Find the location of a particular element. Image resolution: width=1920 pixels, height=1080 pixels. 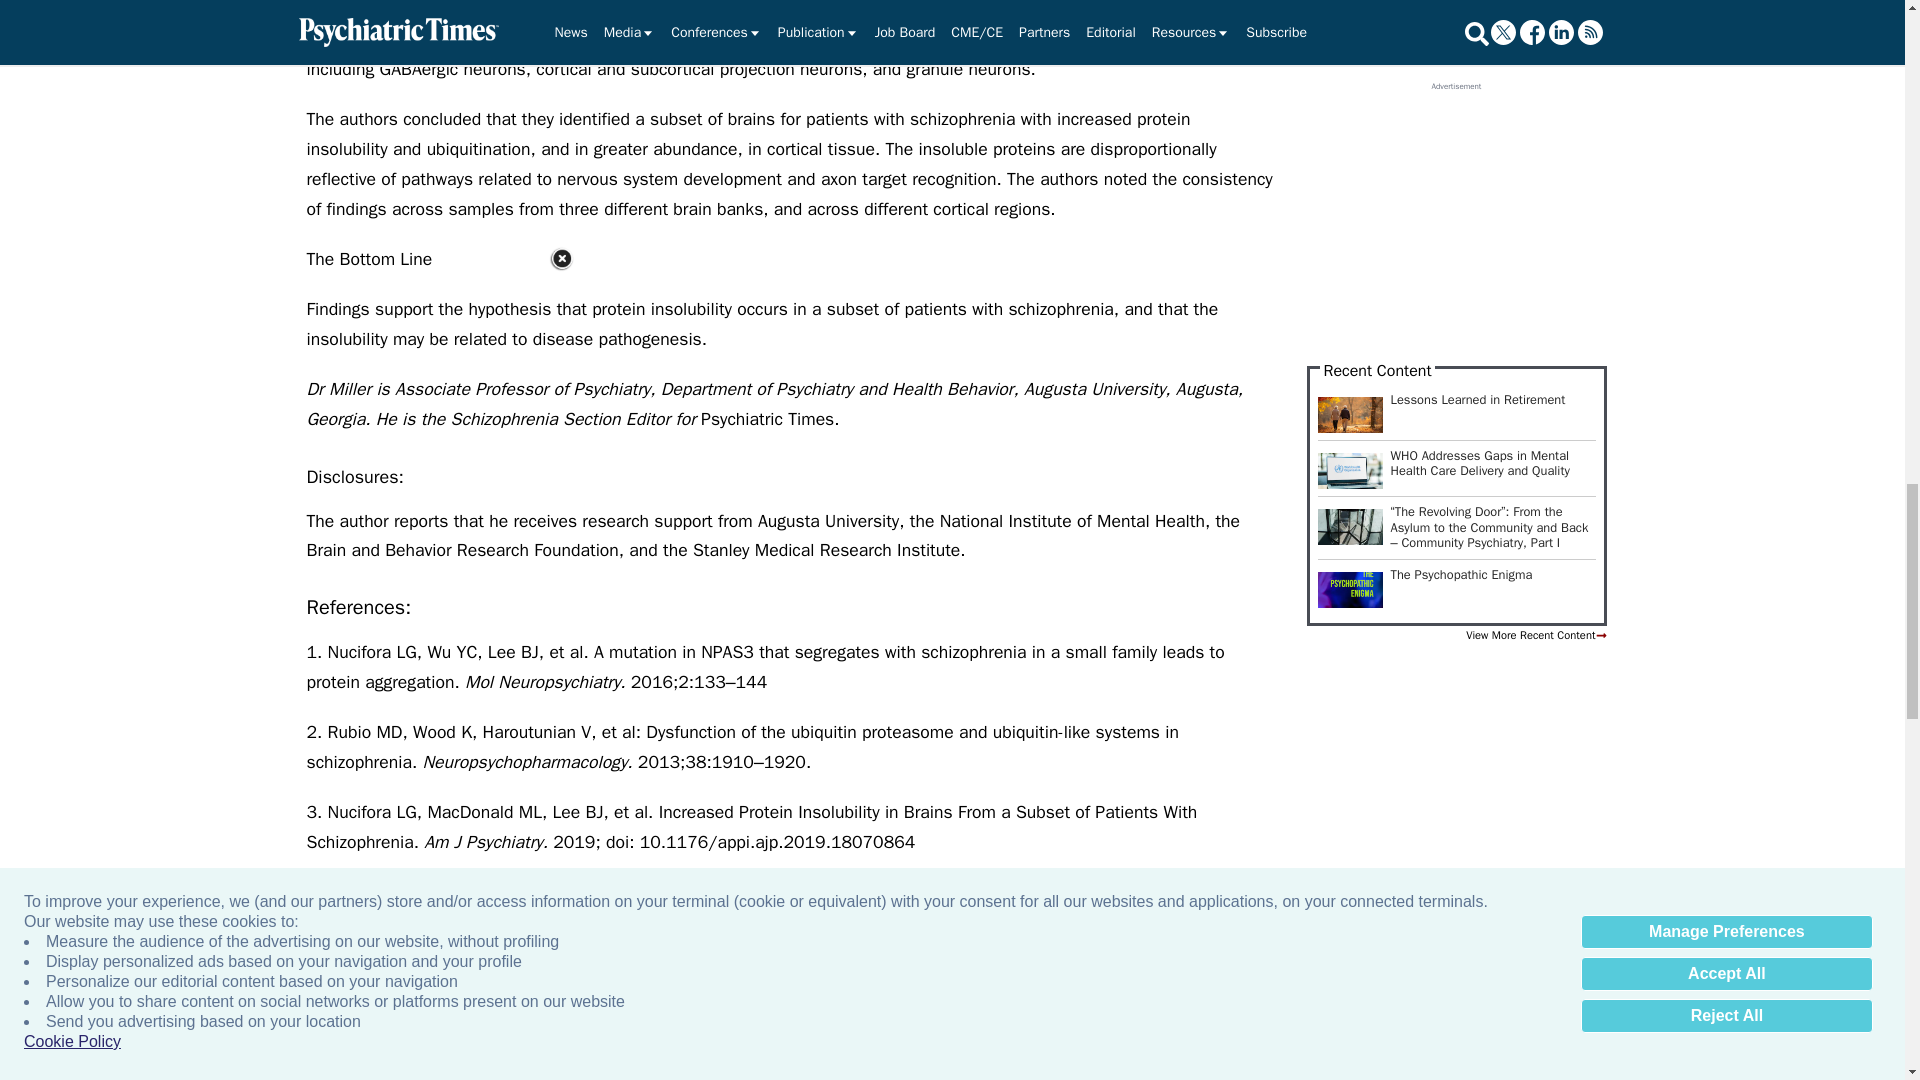

schizophrenia is located at coordinates (1102, 1054).